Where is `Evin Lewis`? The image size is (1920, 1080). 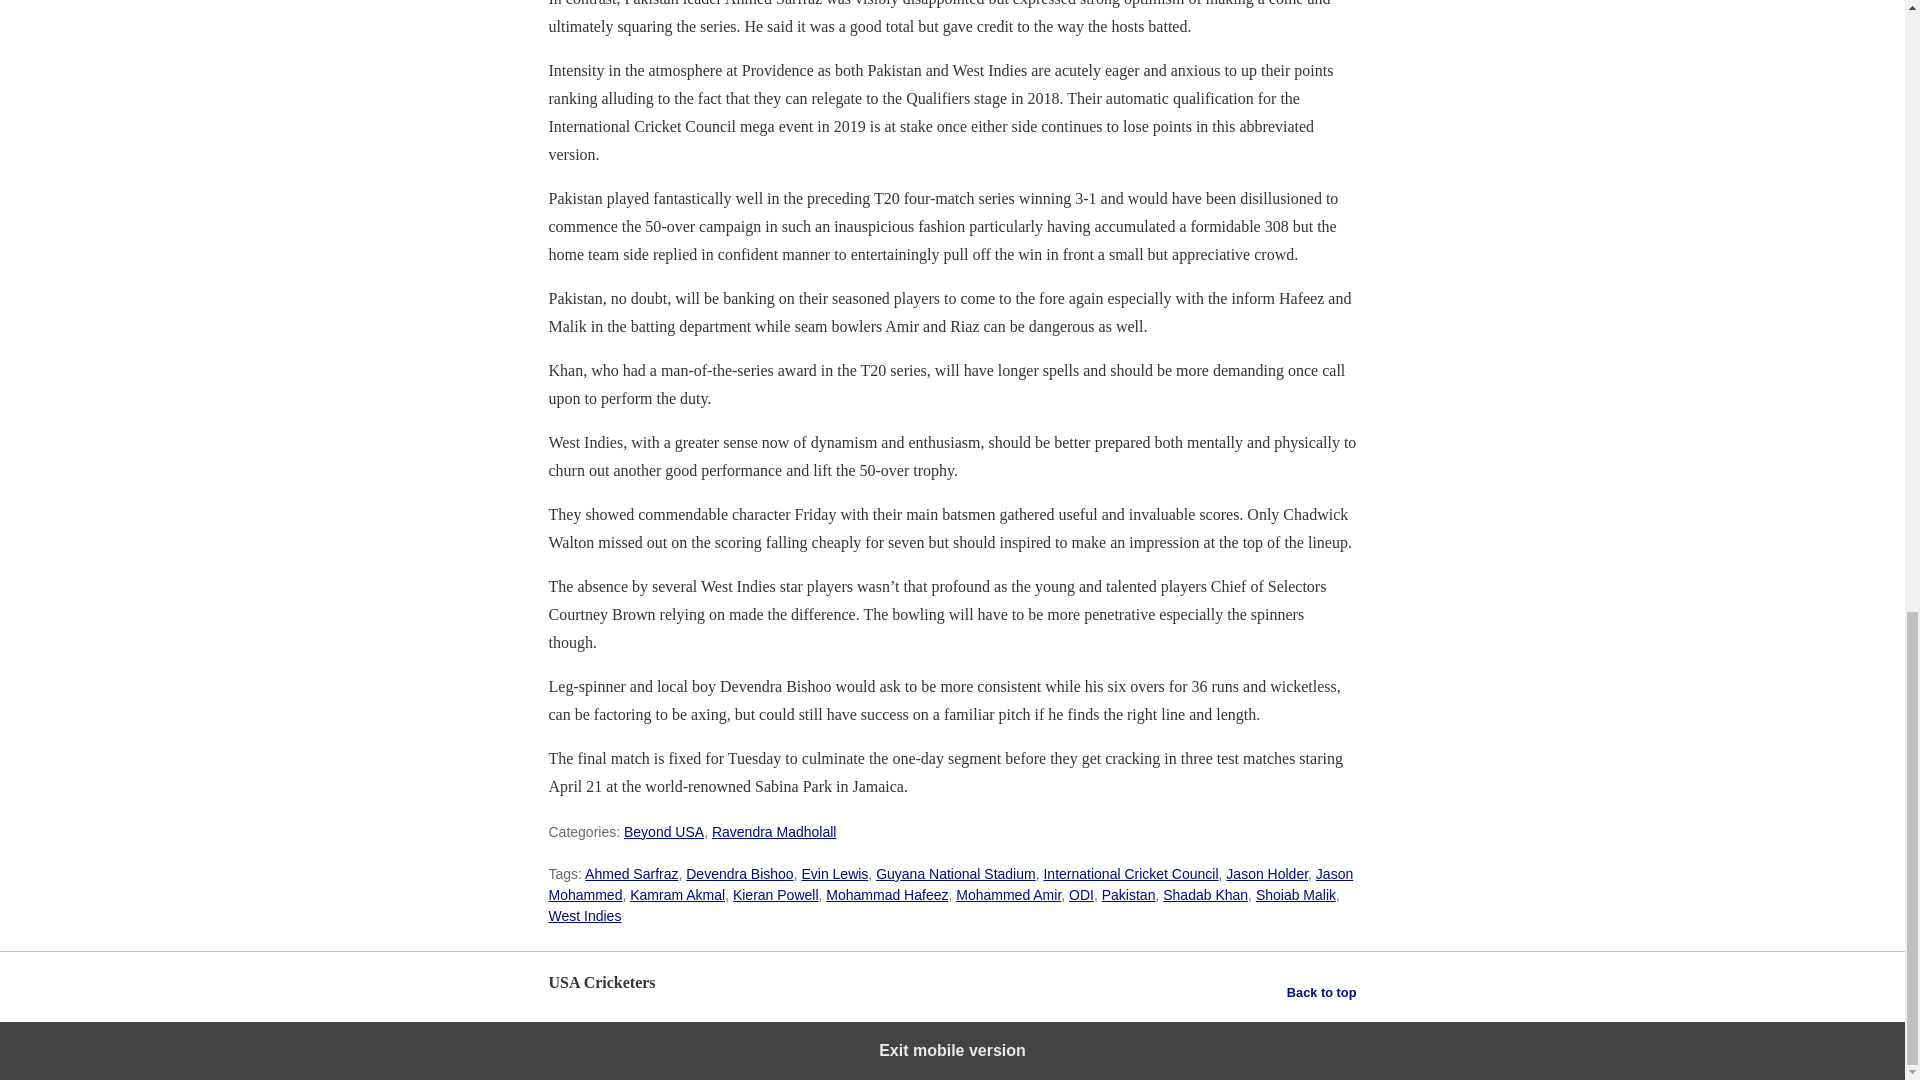
Evin Lewis is located at coordinates (834, 874).